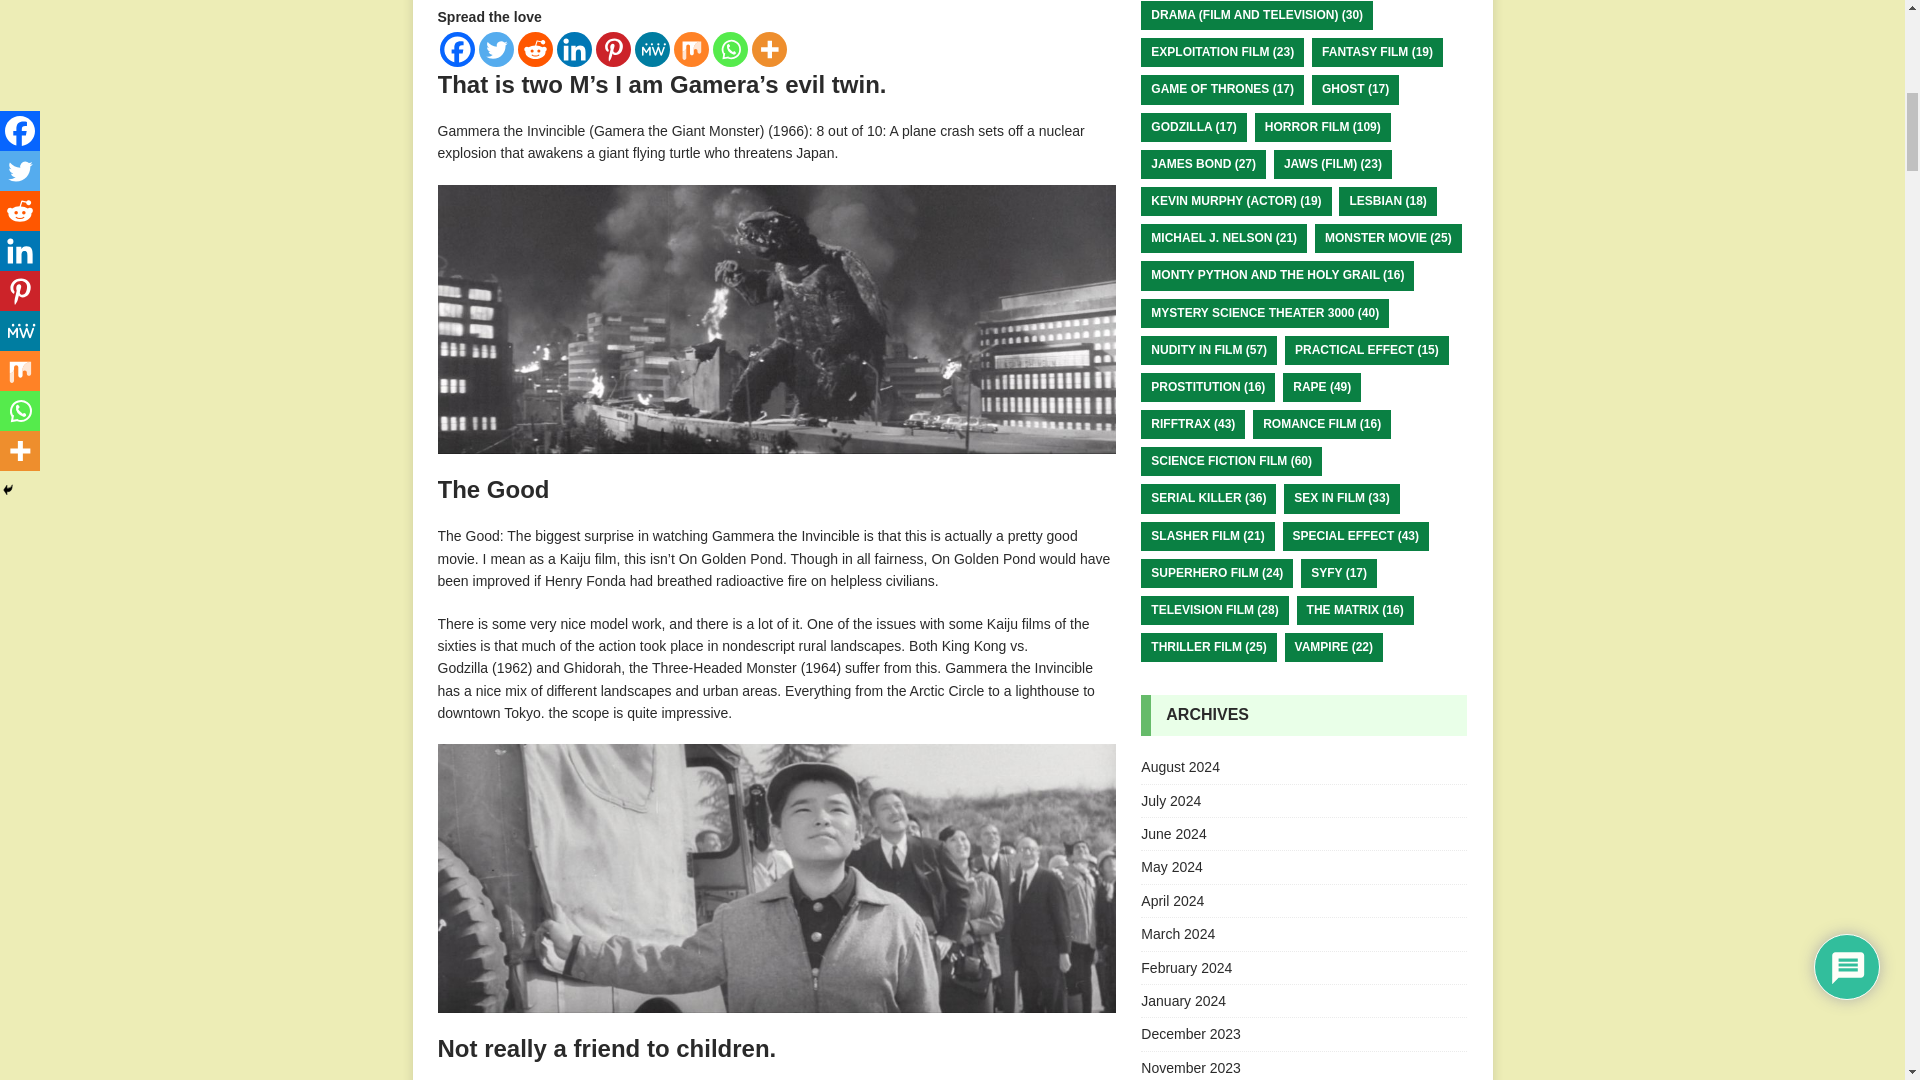 This screenshot has height=1080, width=1920. Describe the element at coordinates (729, 49) in the screenshot. I see `Whatsapp` at that location.